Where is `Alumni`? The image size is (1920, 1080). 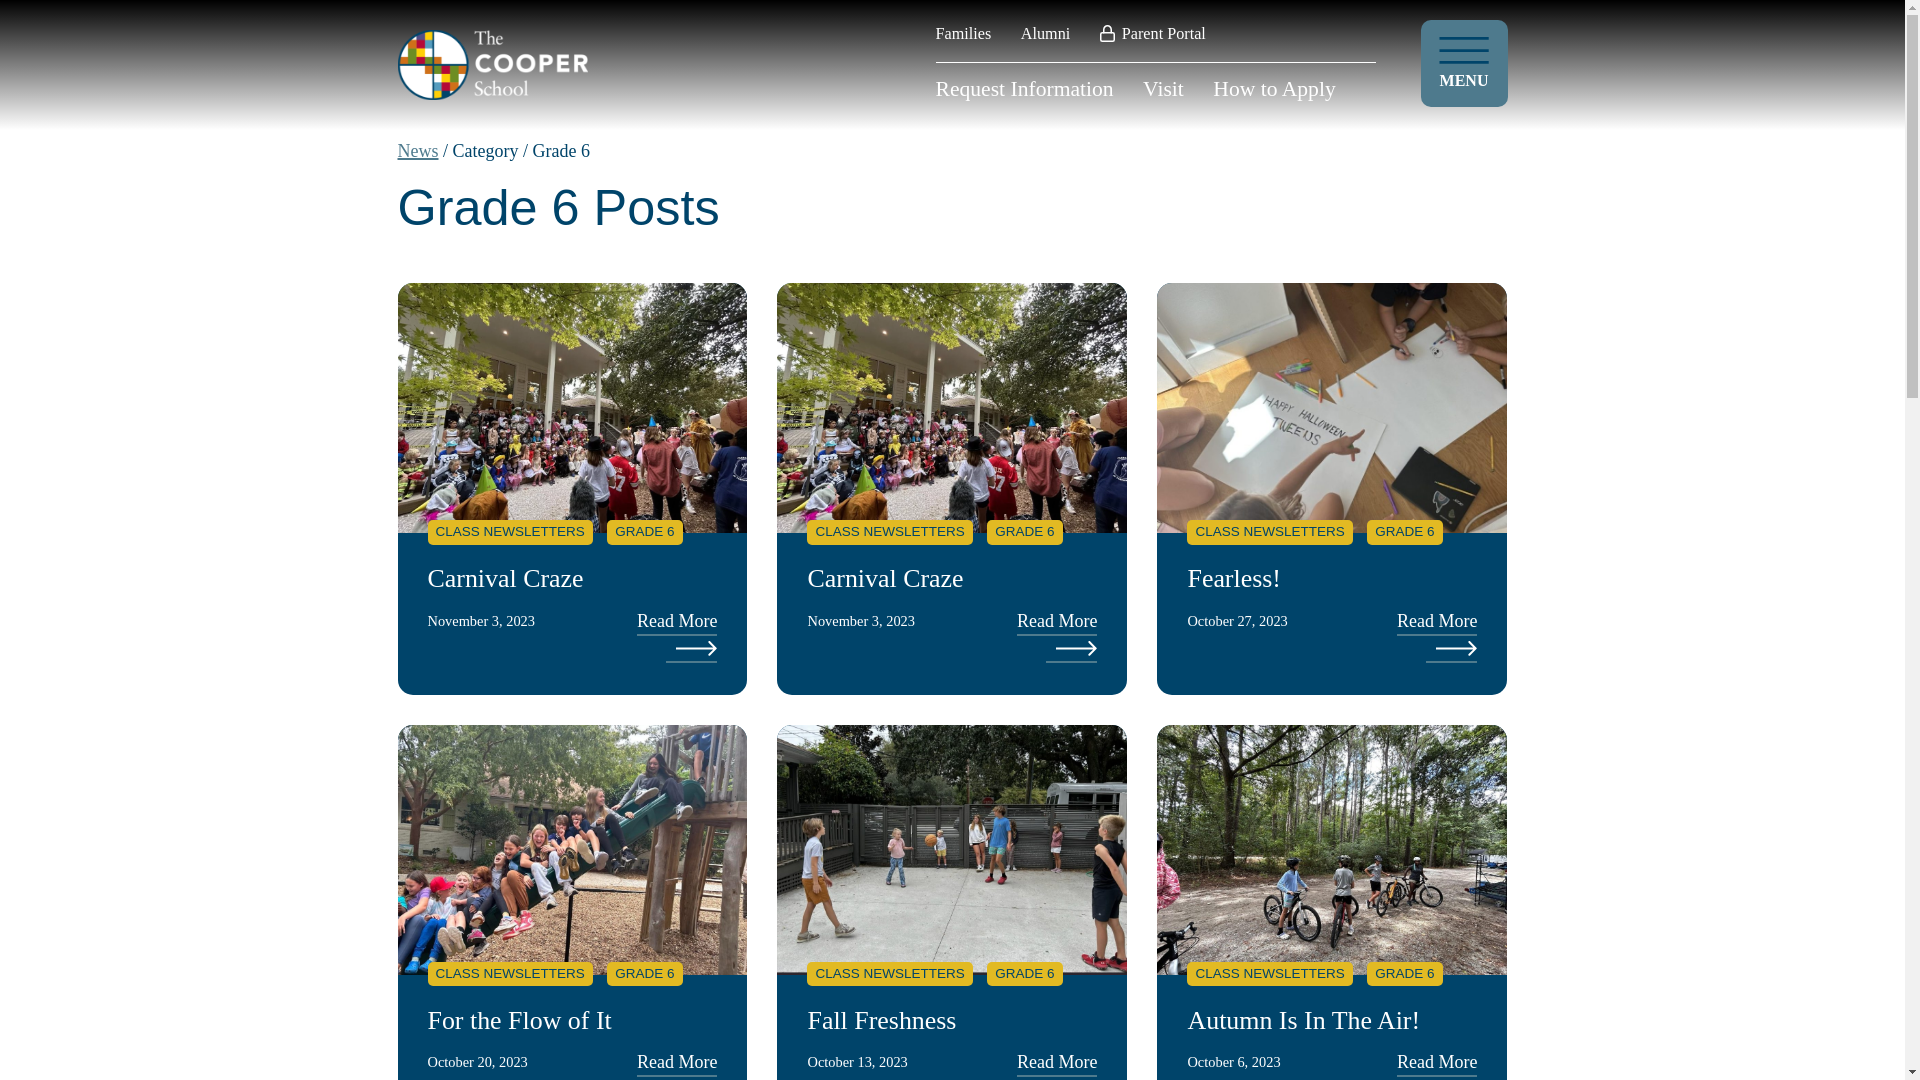
Alumni is located at coordinates (1045, 34).